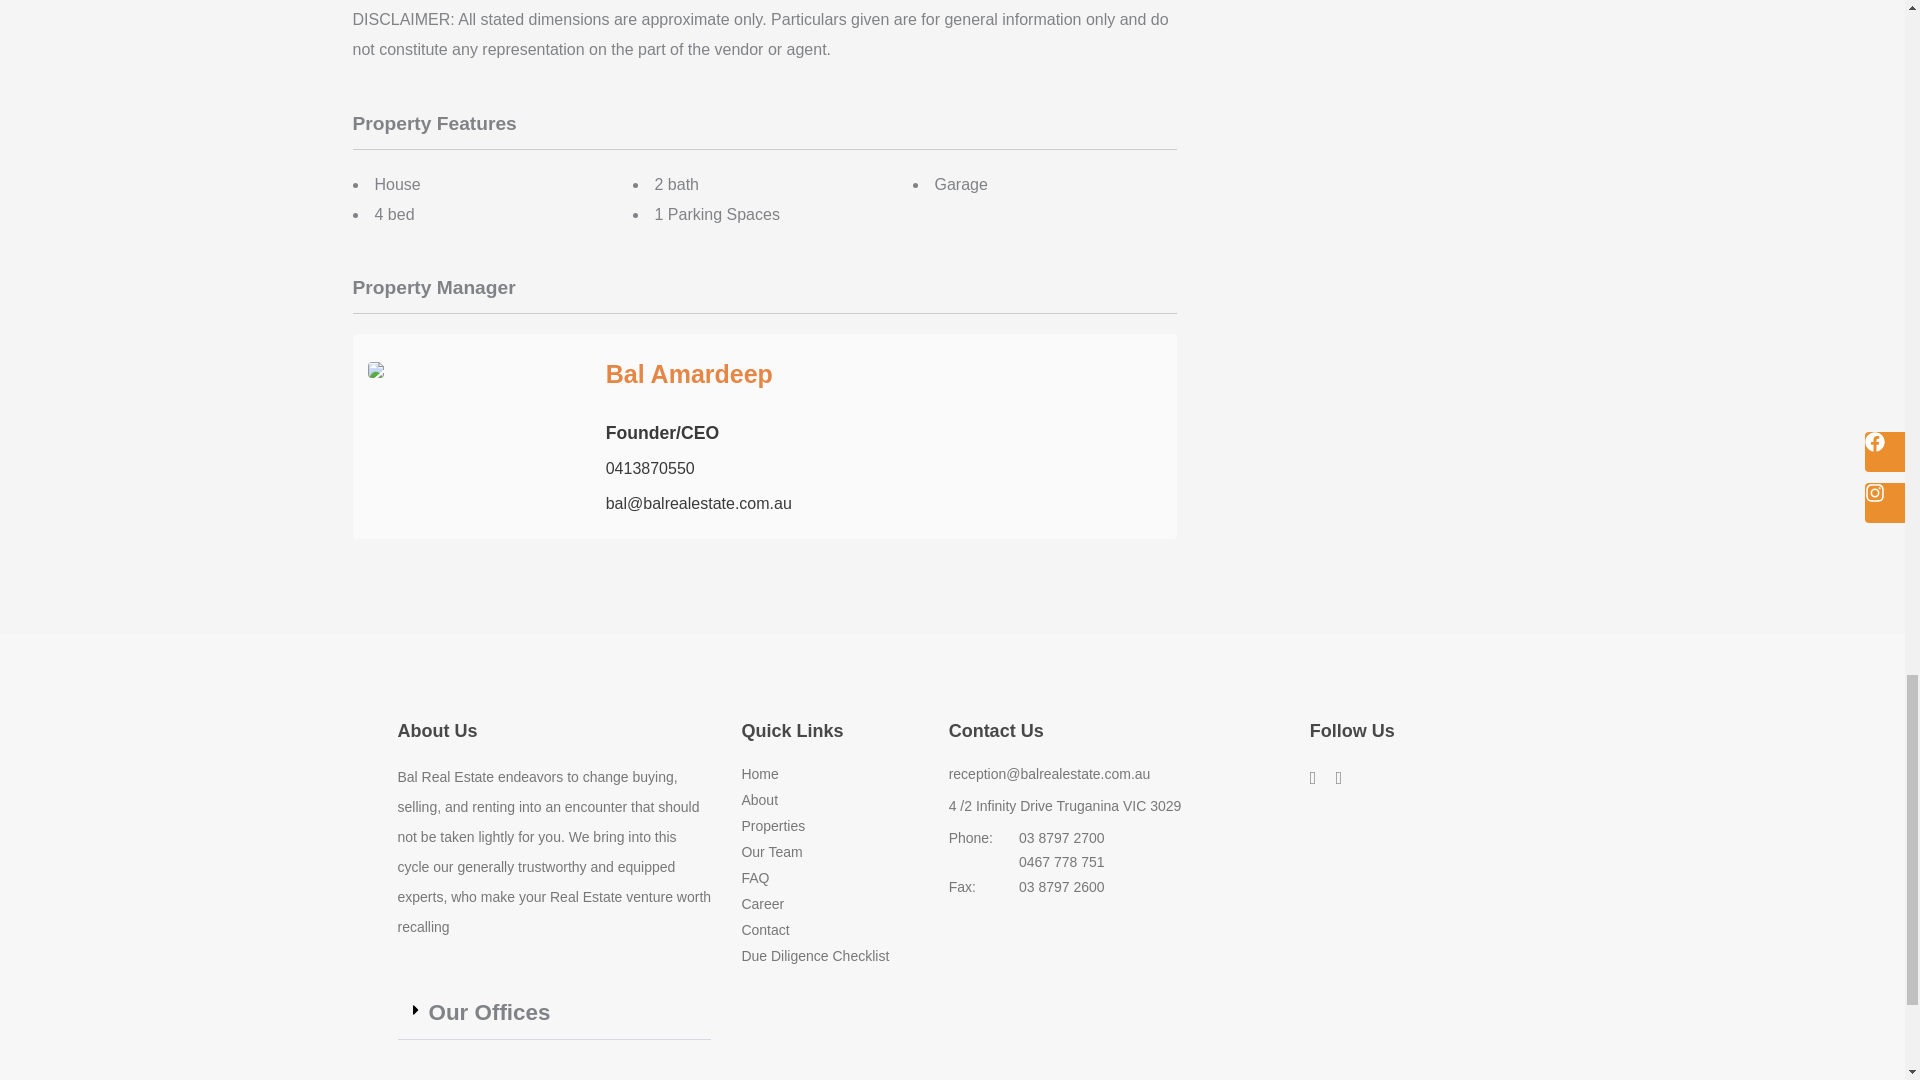 The image size is (1920, 1080). What do you see at coordinates (829, 801) in the screenshot?
I see `About` at bounding box center [829, 801].